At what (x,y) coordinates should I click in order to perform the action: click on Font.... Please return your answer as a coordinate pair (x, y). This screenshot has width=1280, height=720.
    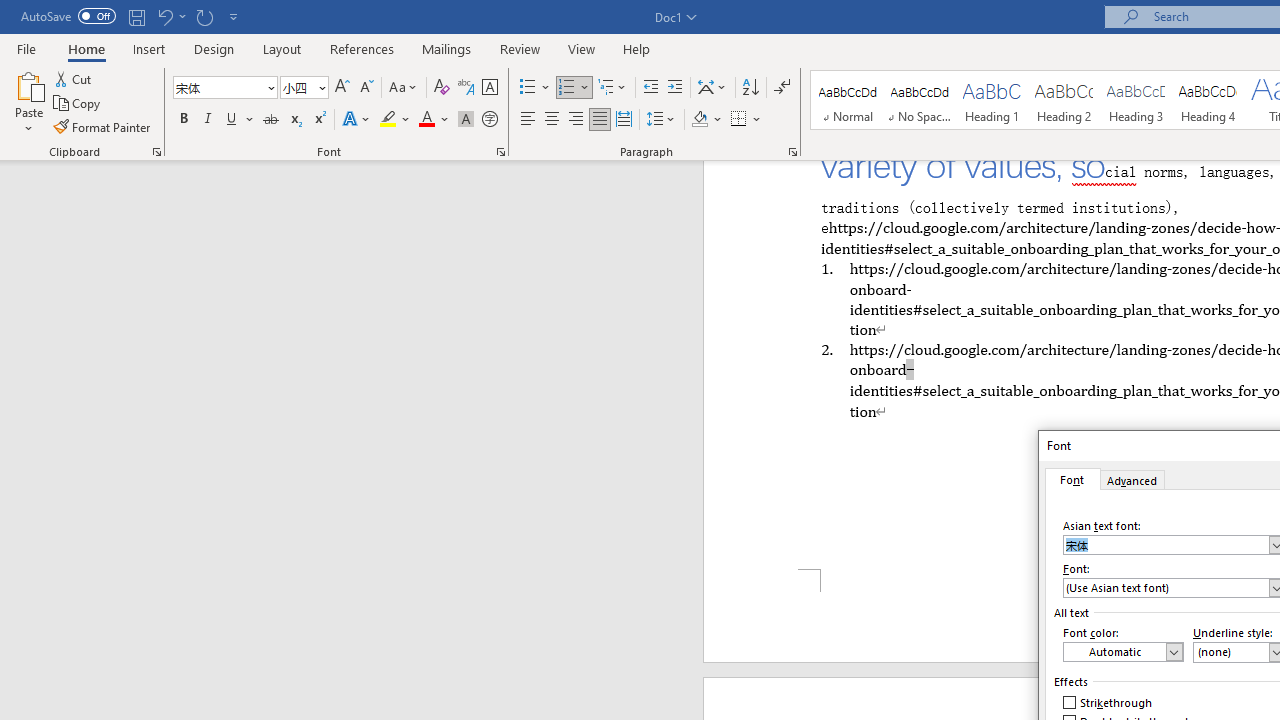
    Looking at the image, I should click on (500, 152).